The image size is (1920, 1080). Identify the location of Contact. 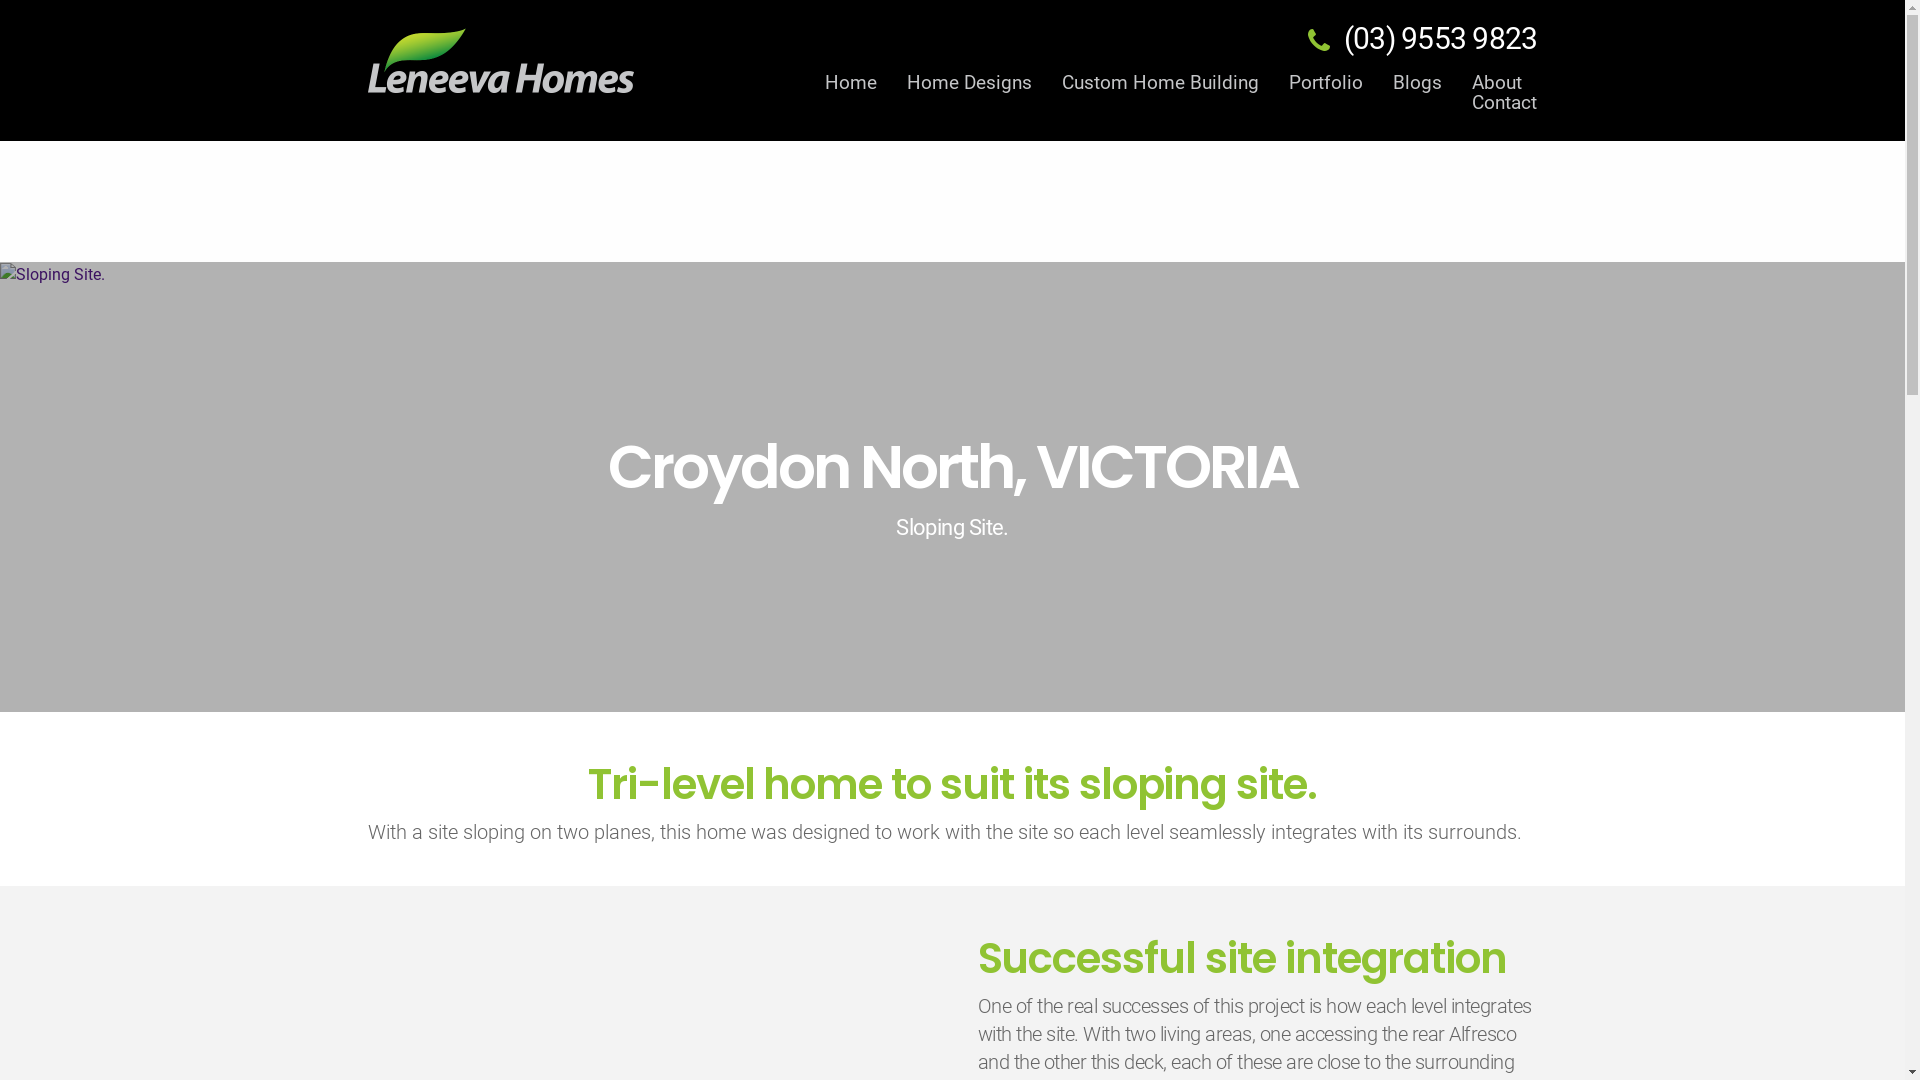
(1501, 103).